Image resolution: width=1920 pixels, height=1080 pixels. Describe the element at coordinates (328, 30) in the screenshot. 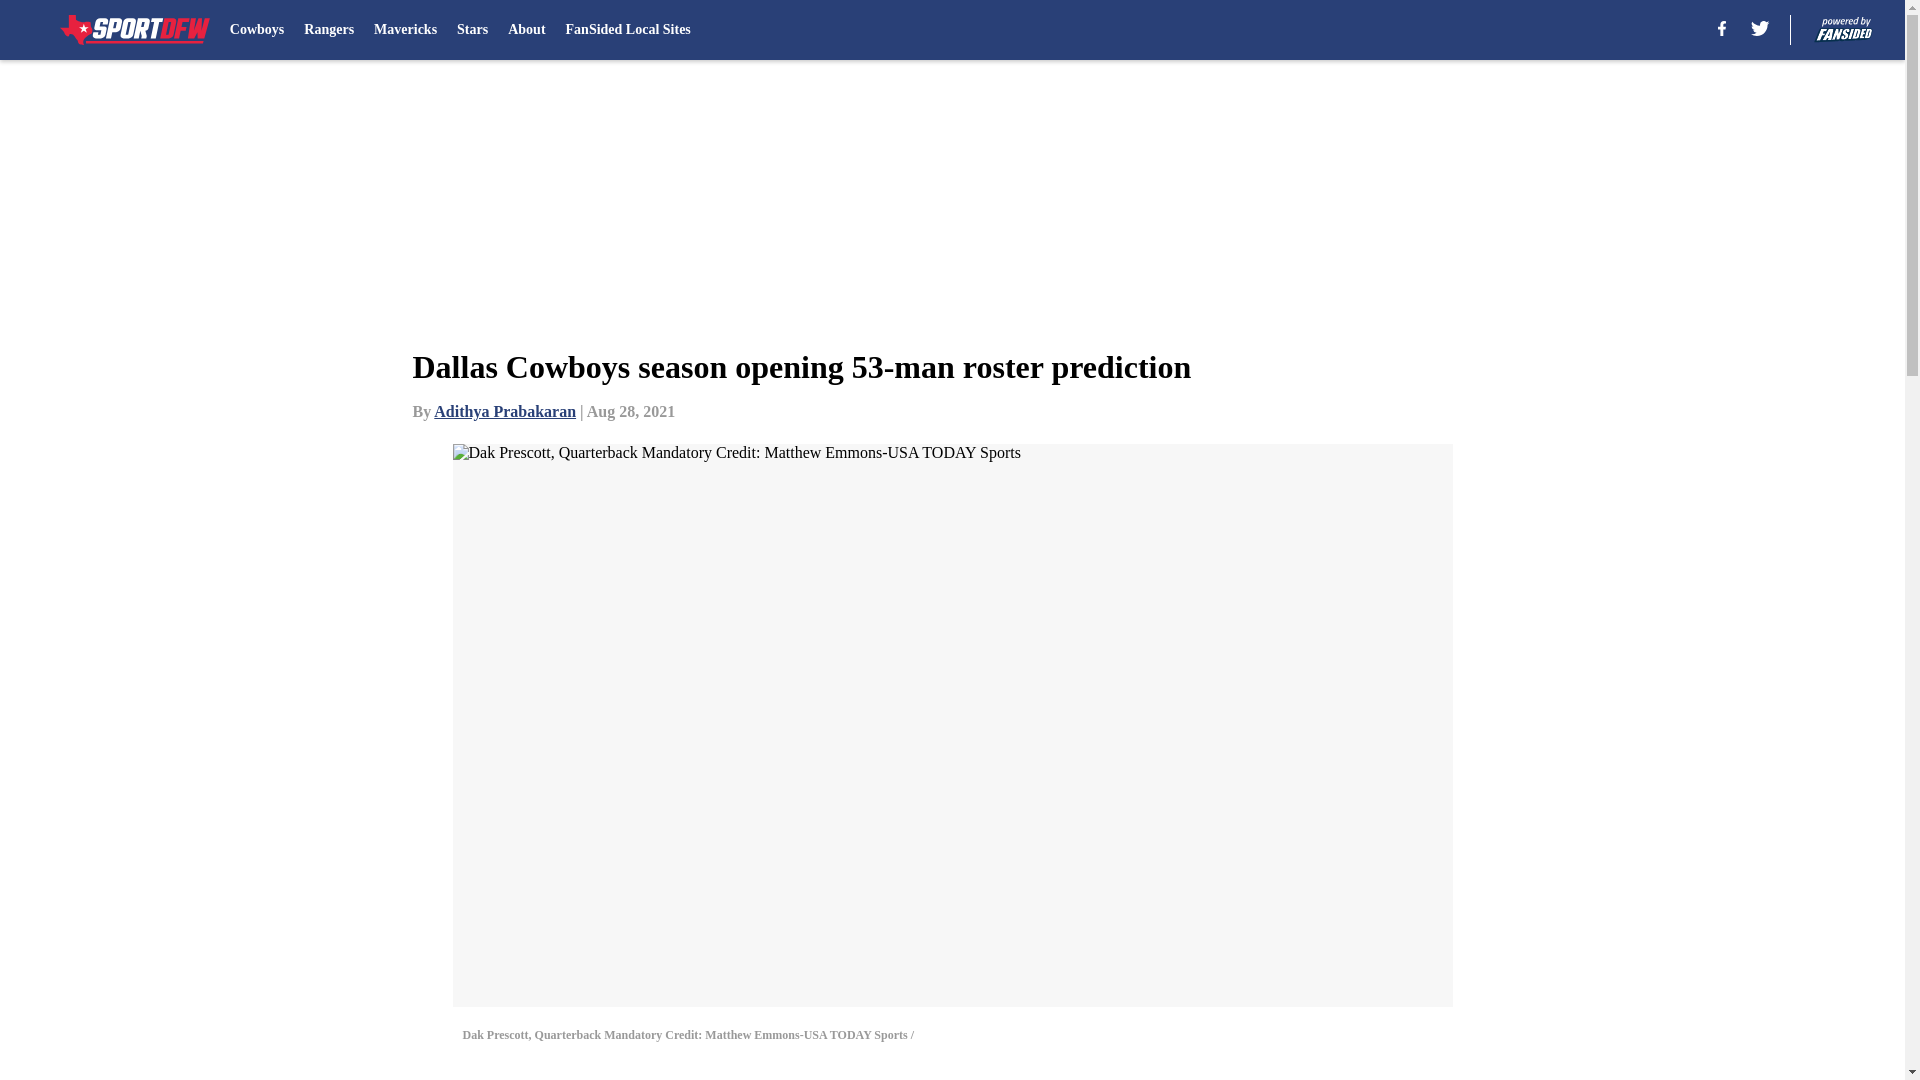

I see `Rangers` at that location.